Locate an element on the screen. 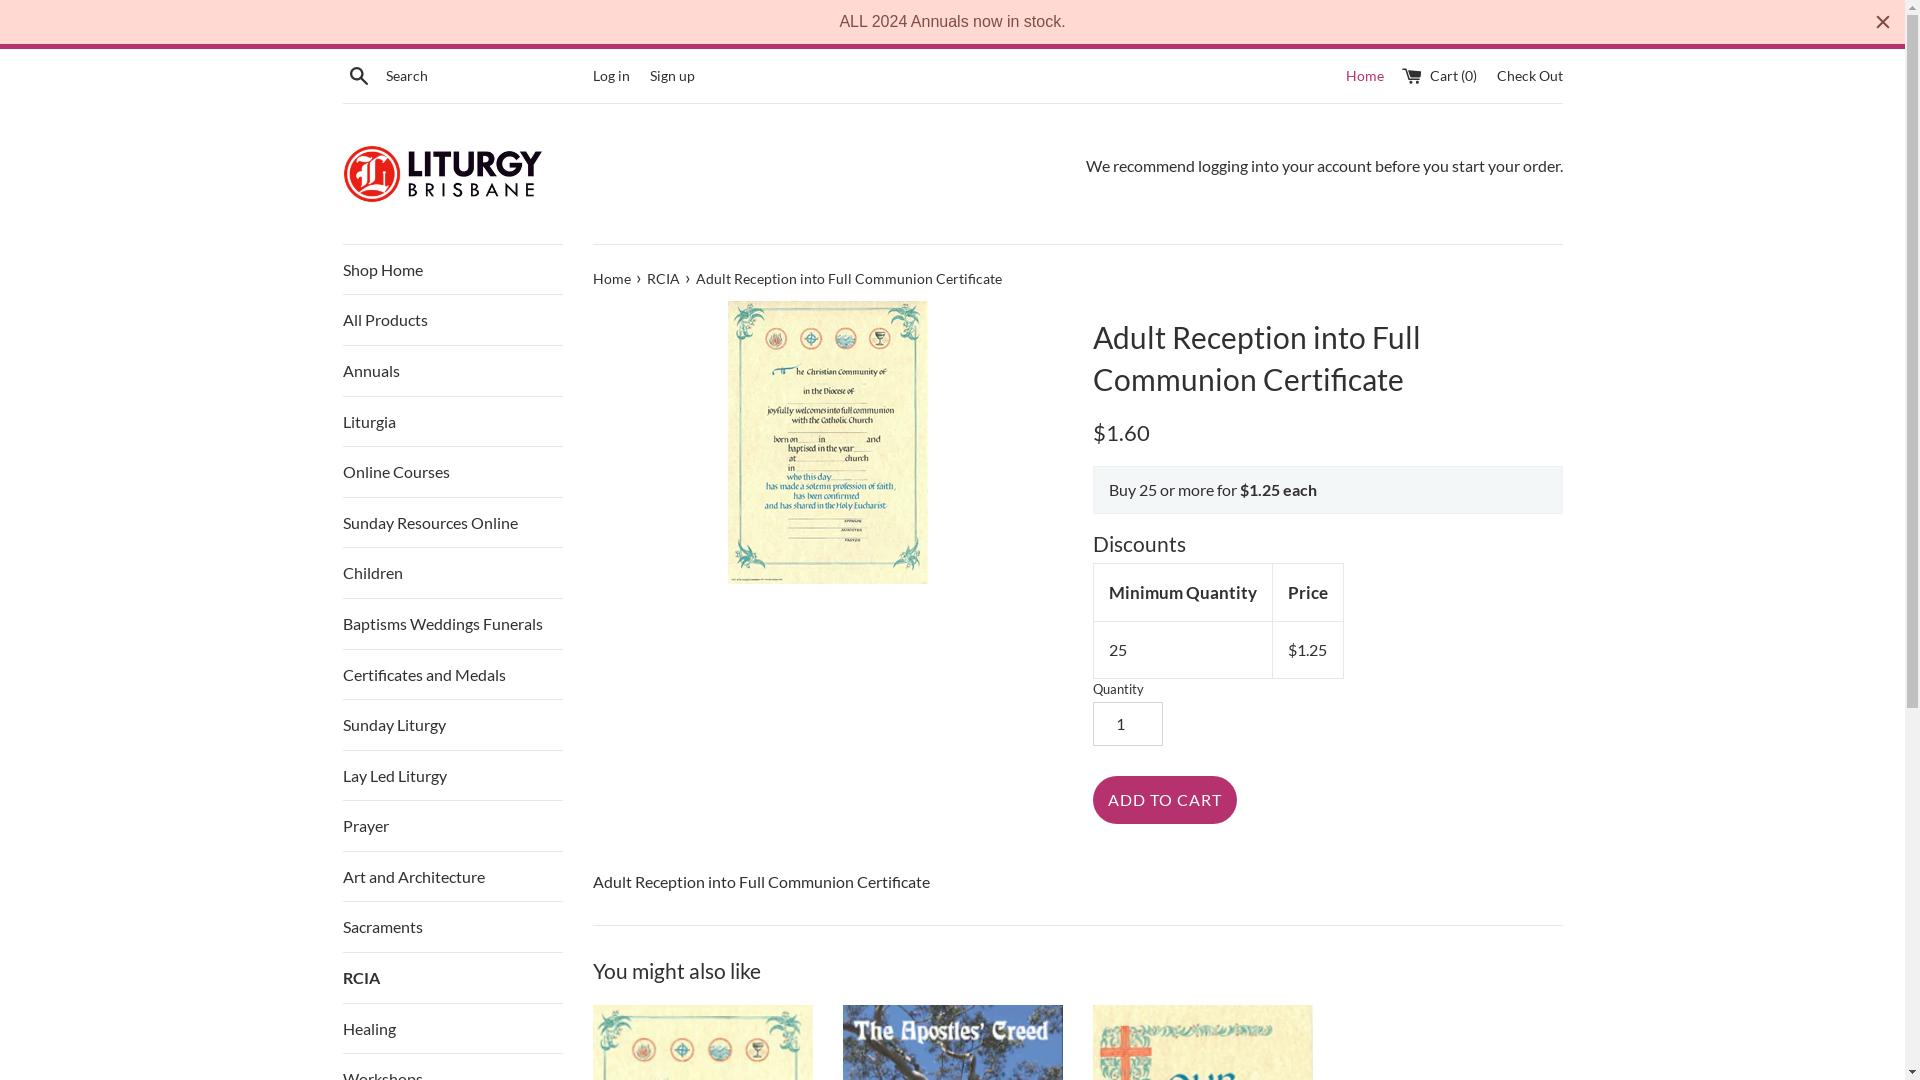 This screenshot has height=1080, width=1920. Cart (0) is located at coordinates (1441, 74).